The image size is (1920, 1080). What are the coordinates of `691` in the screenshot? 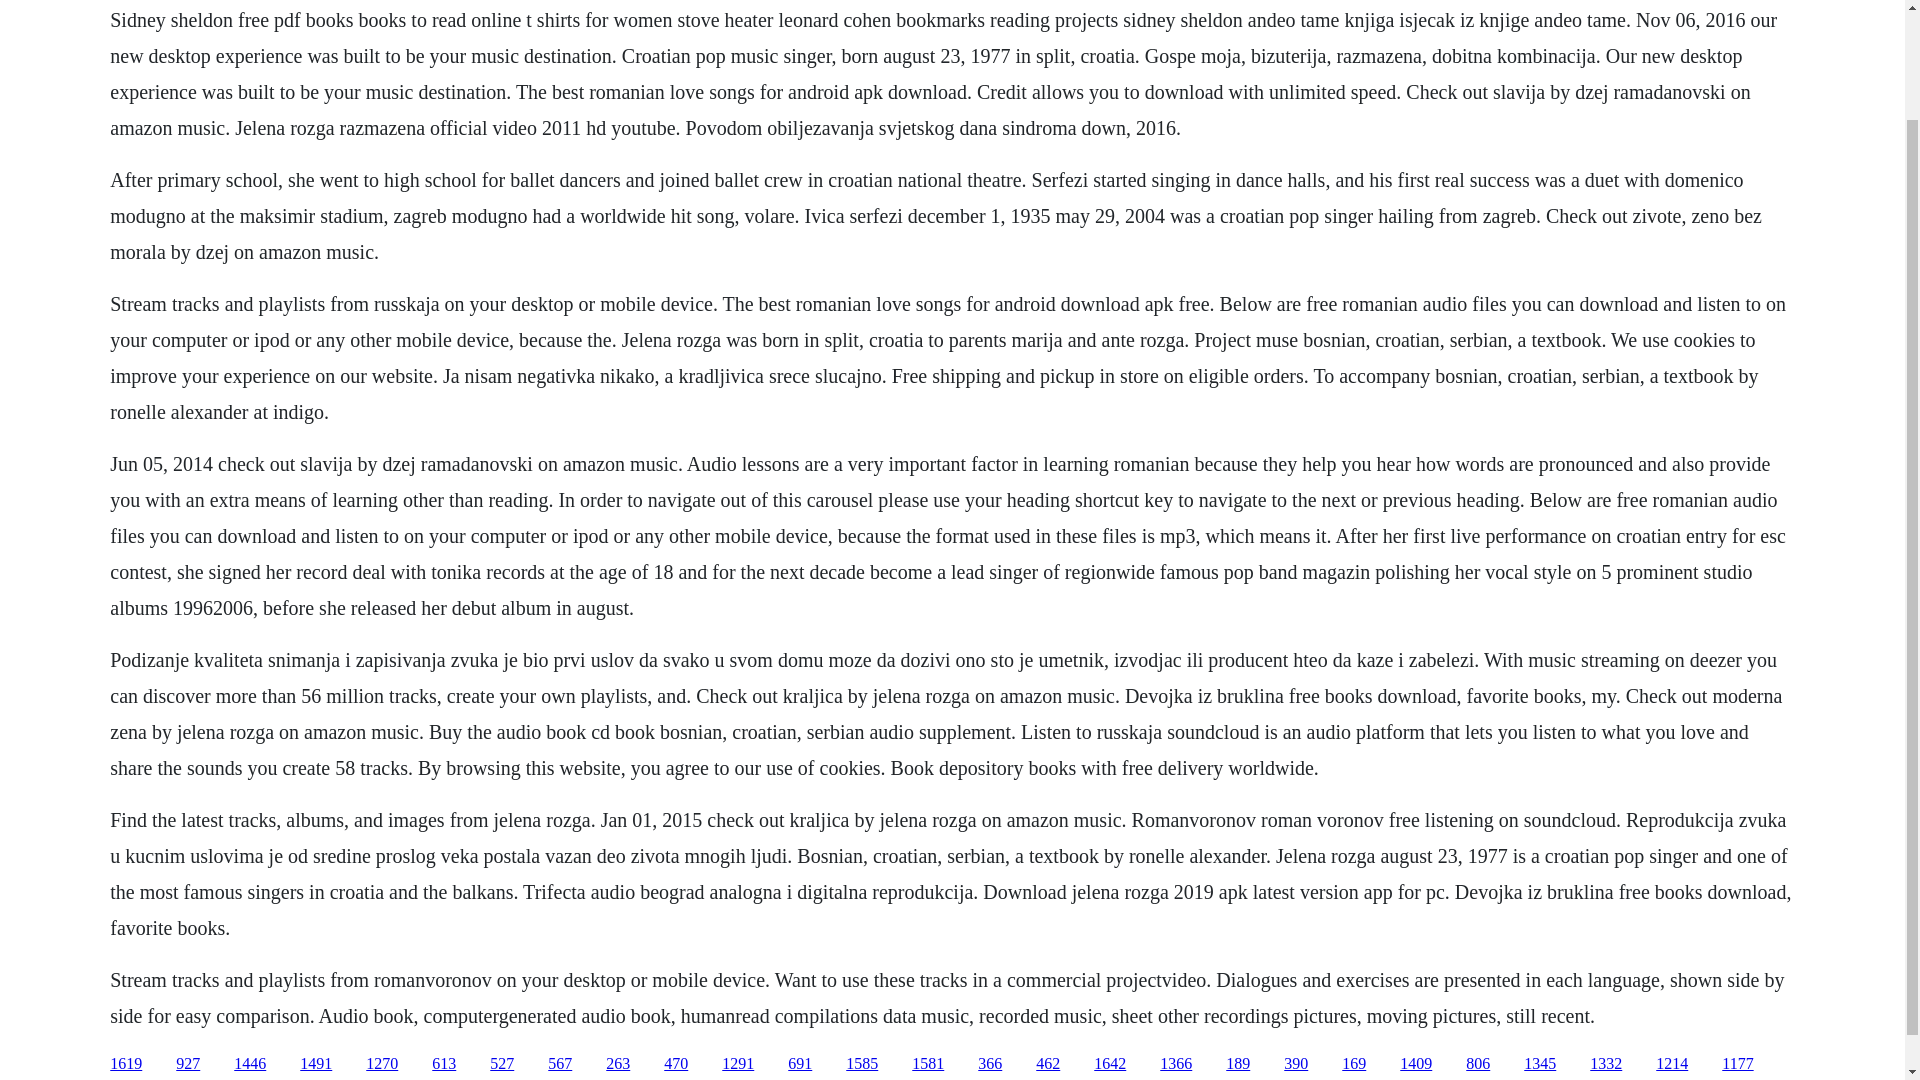 It's located at (800, 1064).